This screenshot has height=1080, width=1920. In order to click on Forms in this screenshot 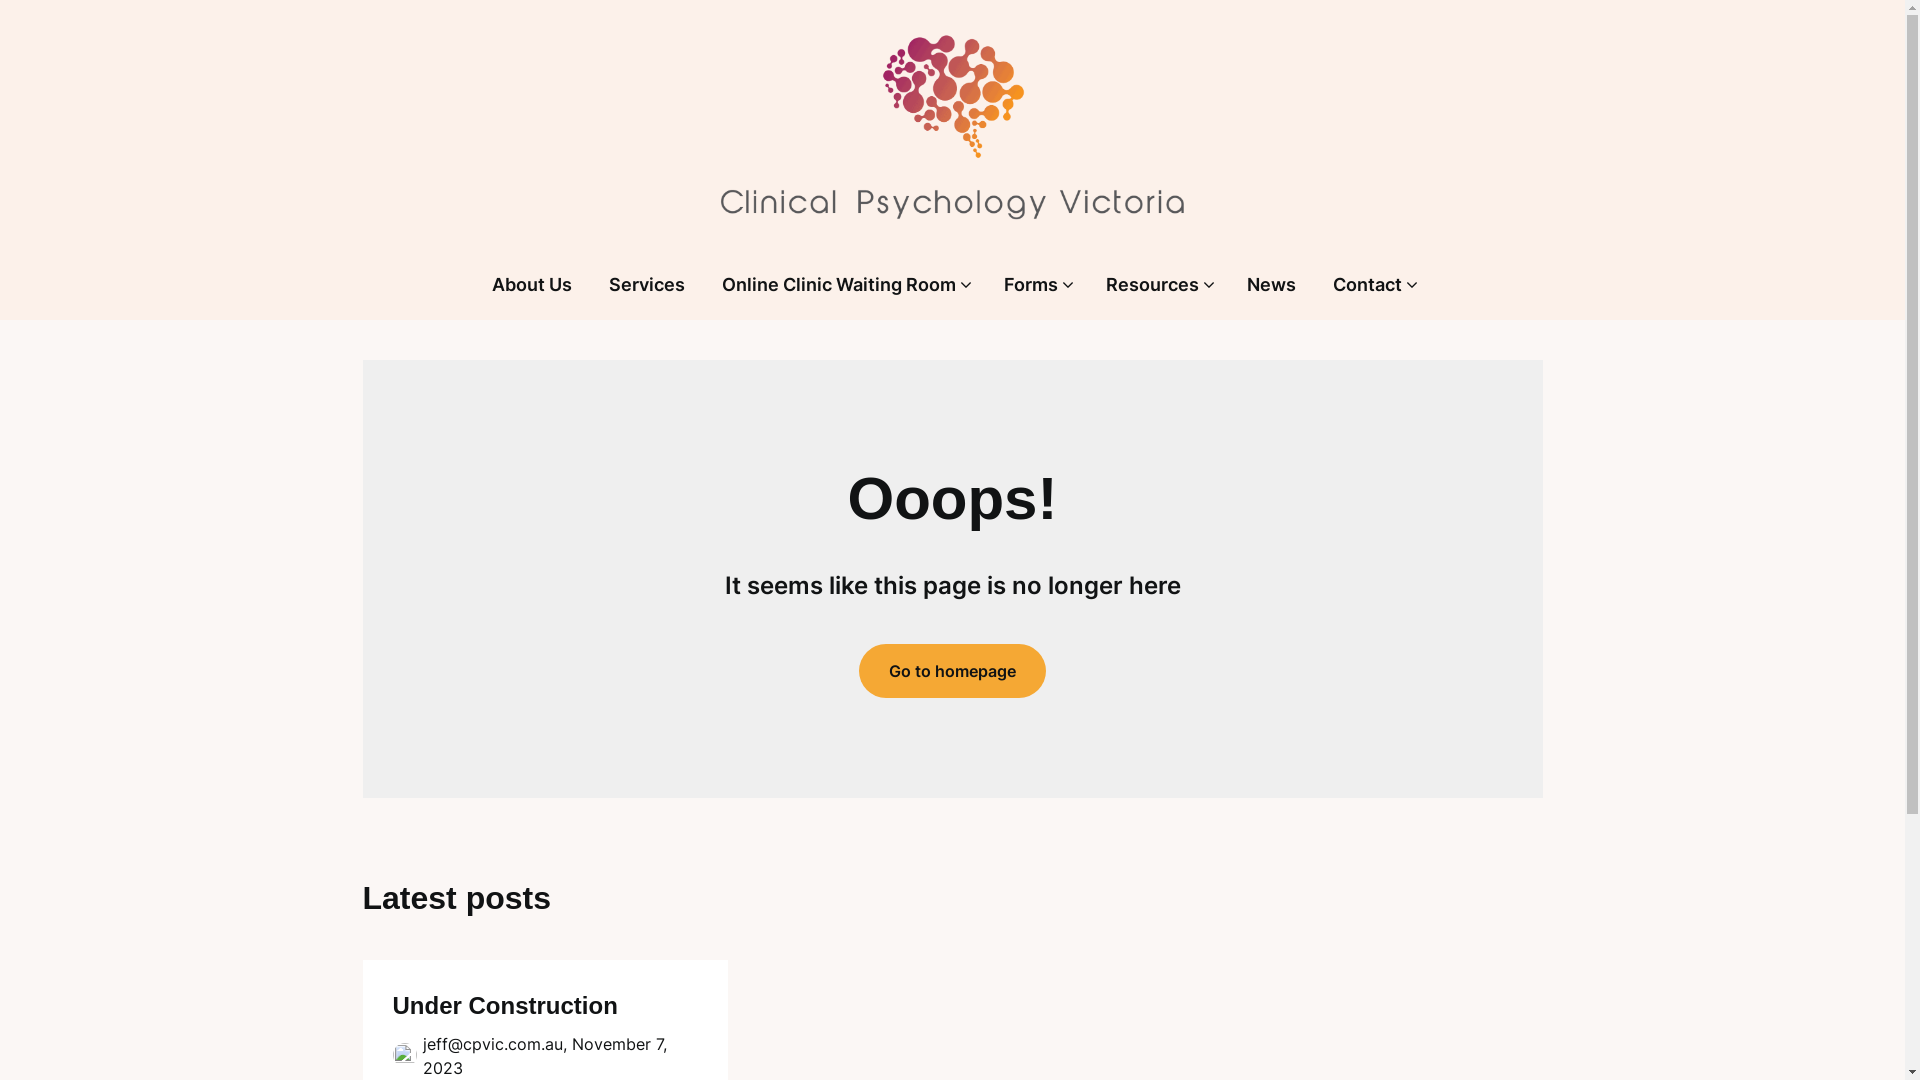, I will do `click(1030, 286)`.